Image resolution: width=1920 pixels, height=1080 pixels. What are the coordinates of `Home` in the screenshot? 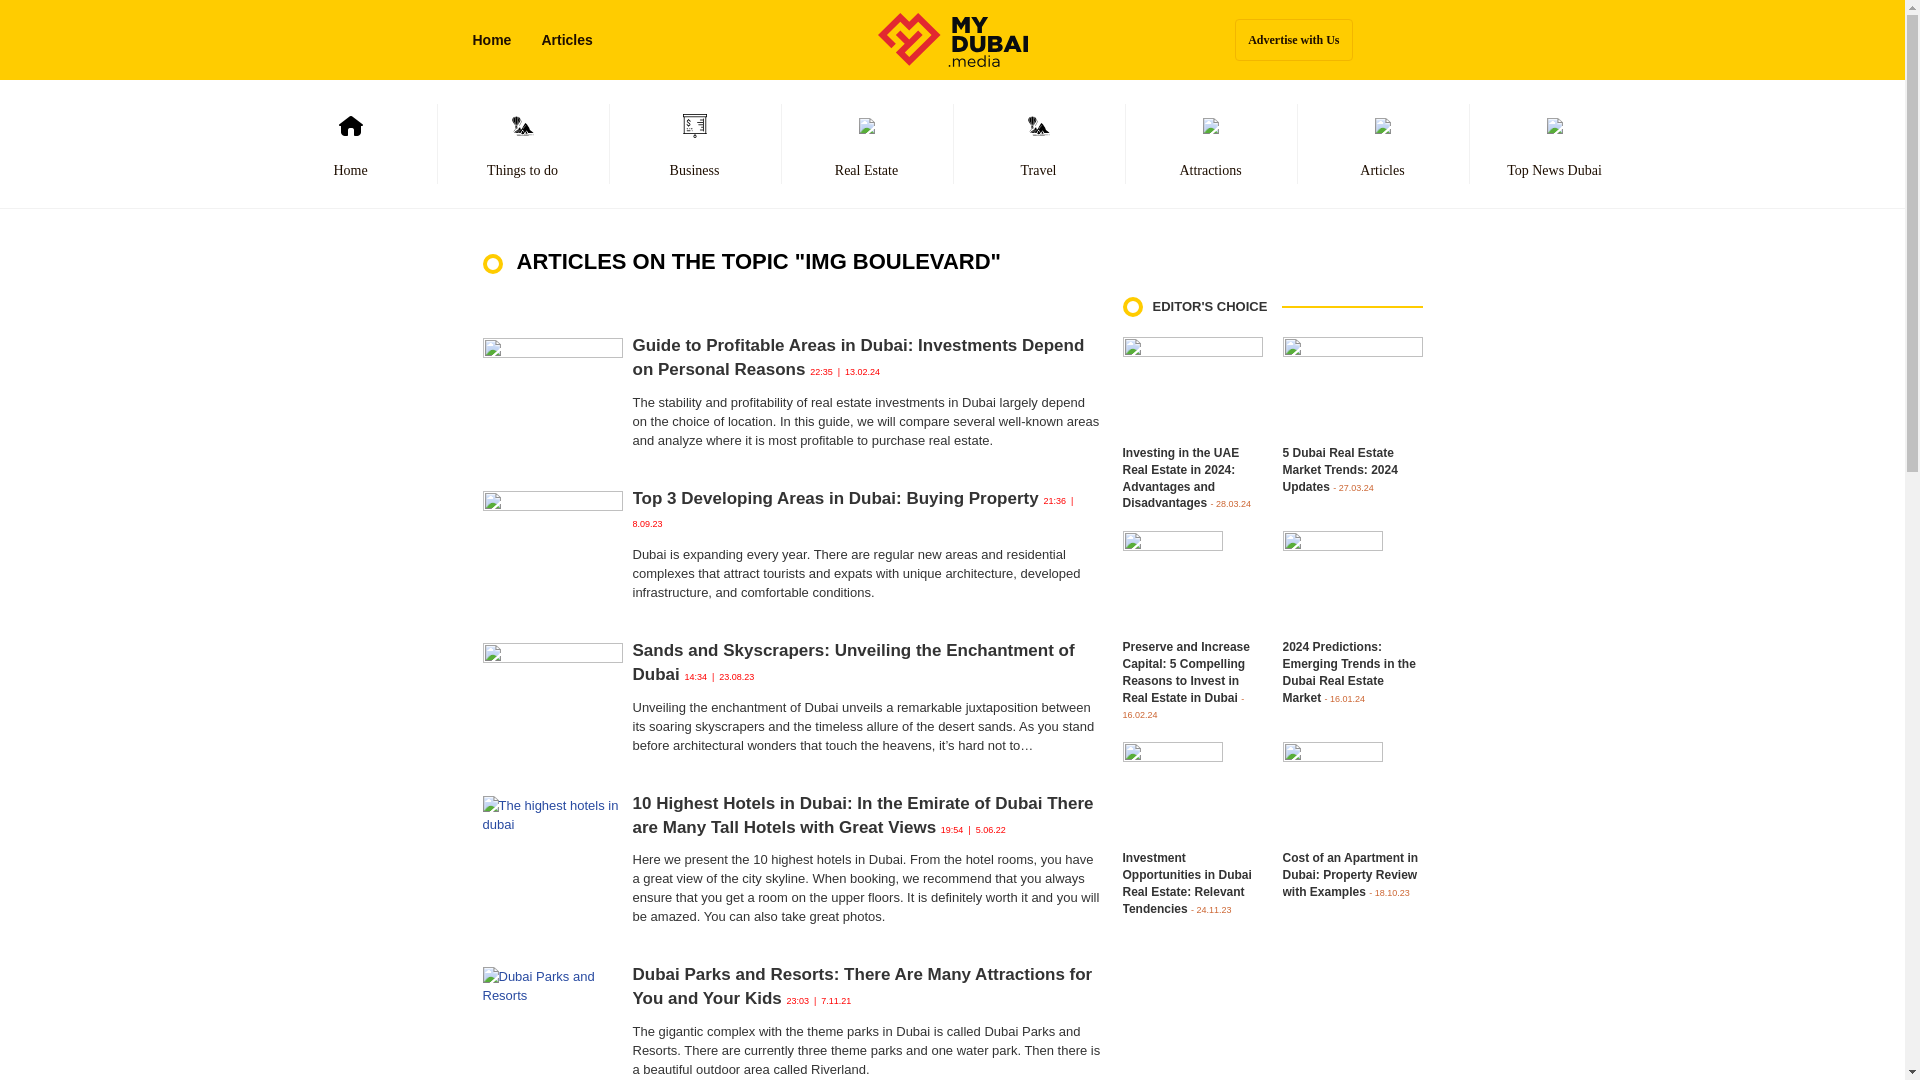 It's located at (350, 144).